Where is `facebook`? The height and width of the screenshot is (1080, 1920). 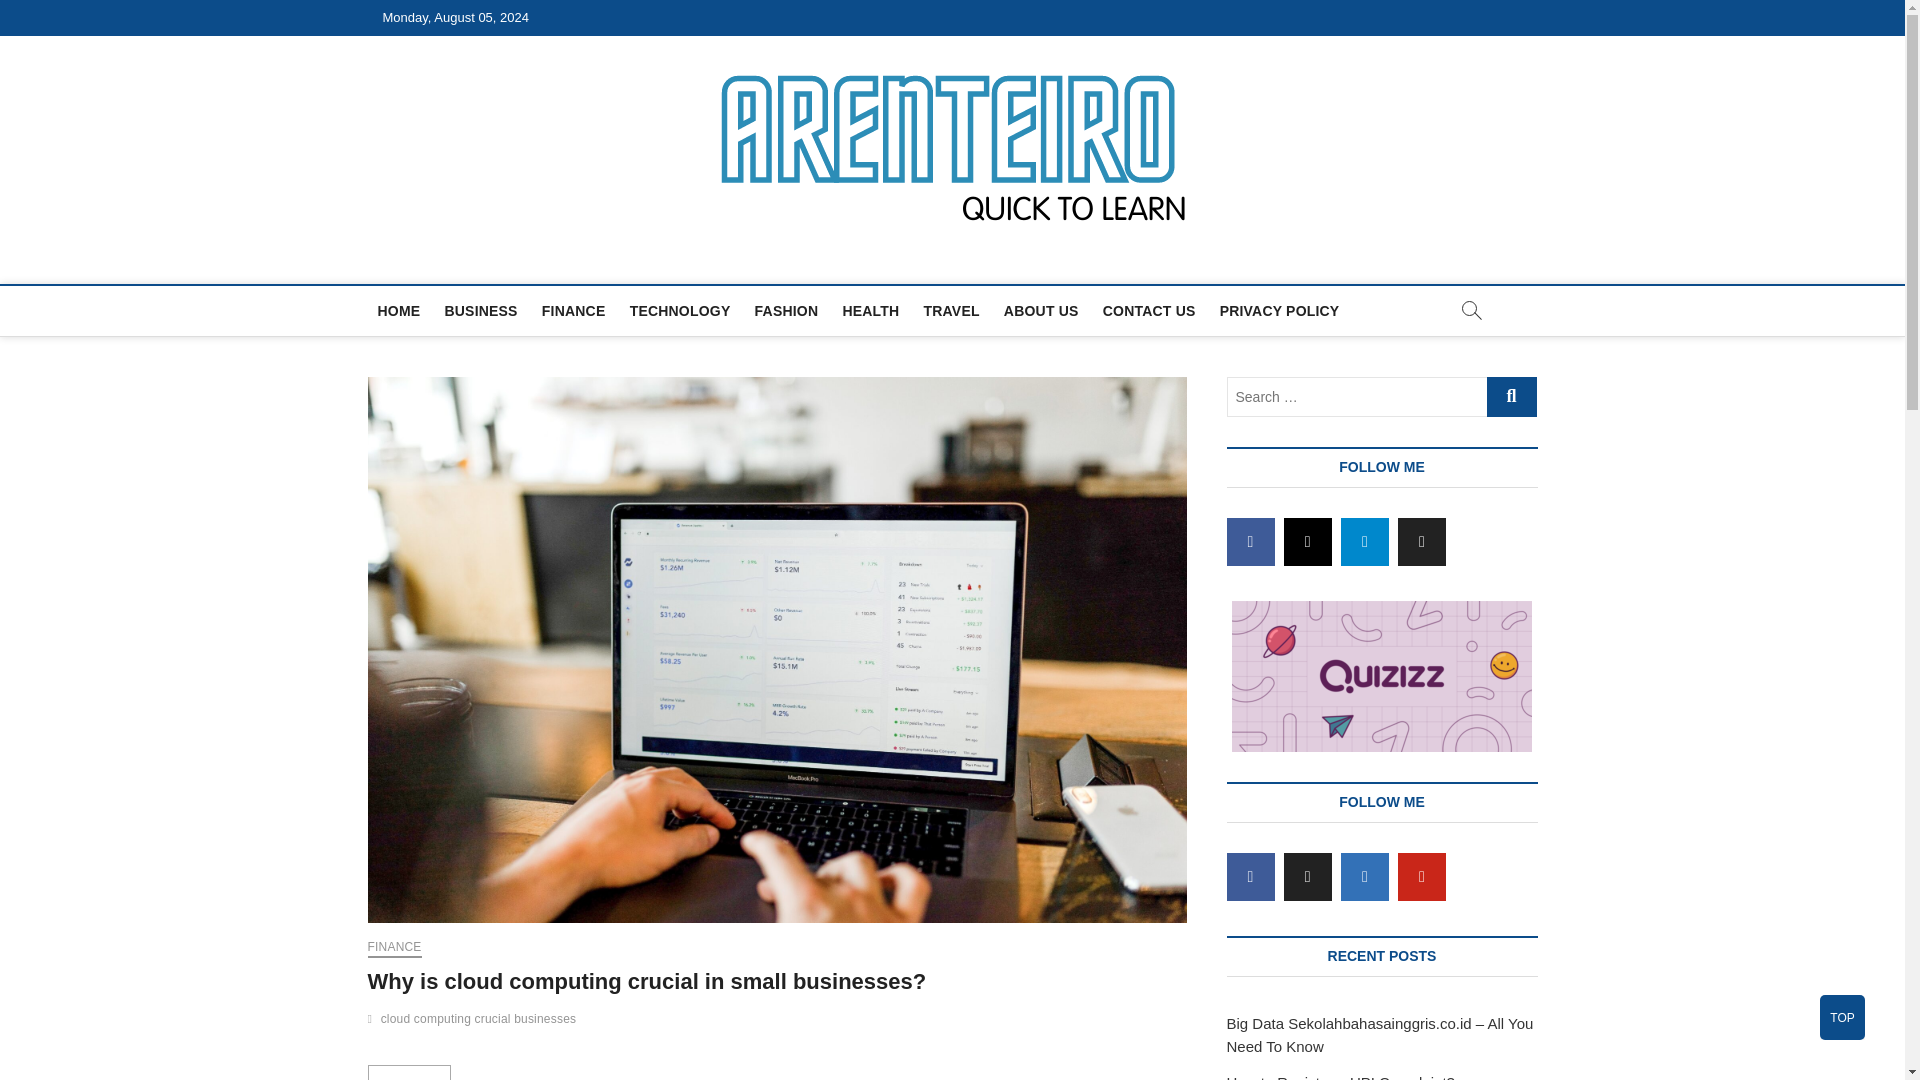
facebook is located at coordinates (1250, 876).